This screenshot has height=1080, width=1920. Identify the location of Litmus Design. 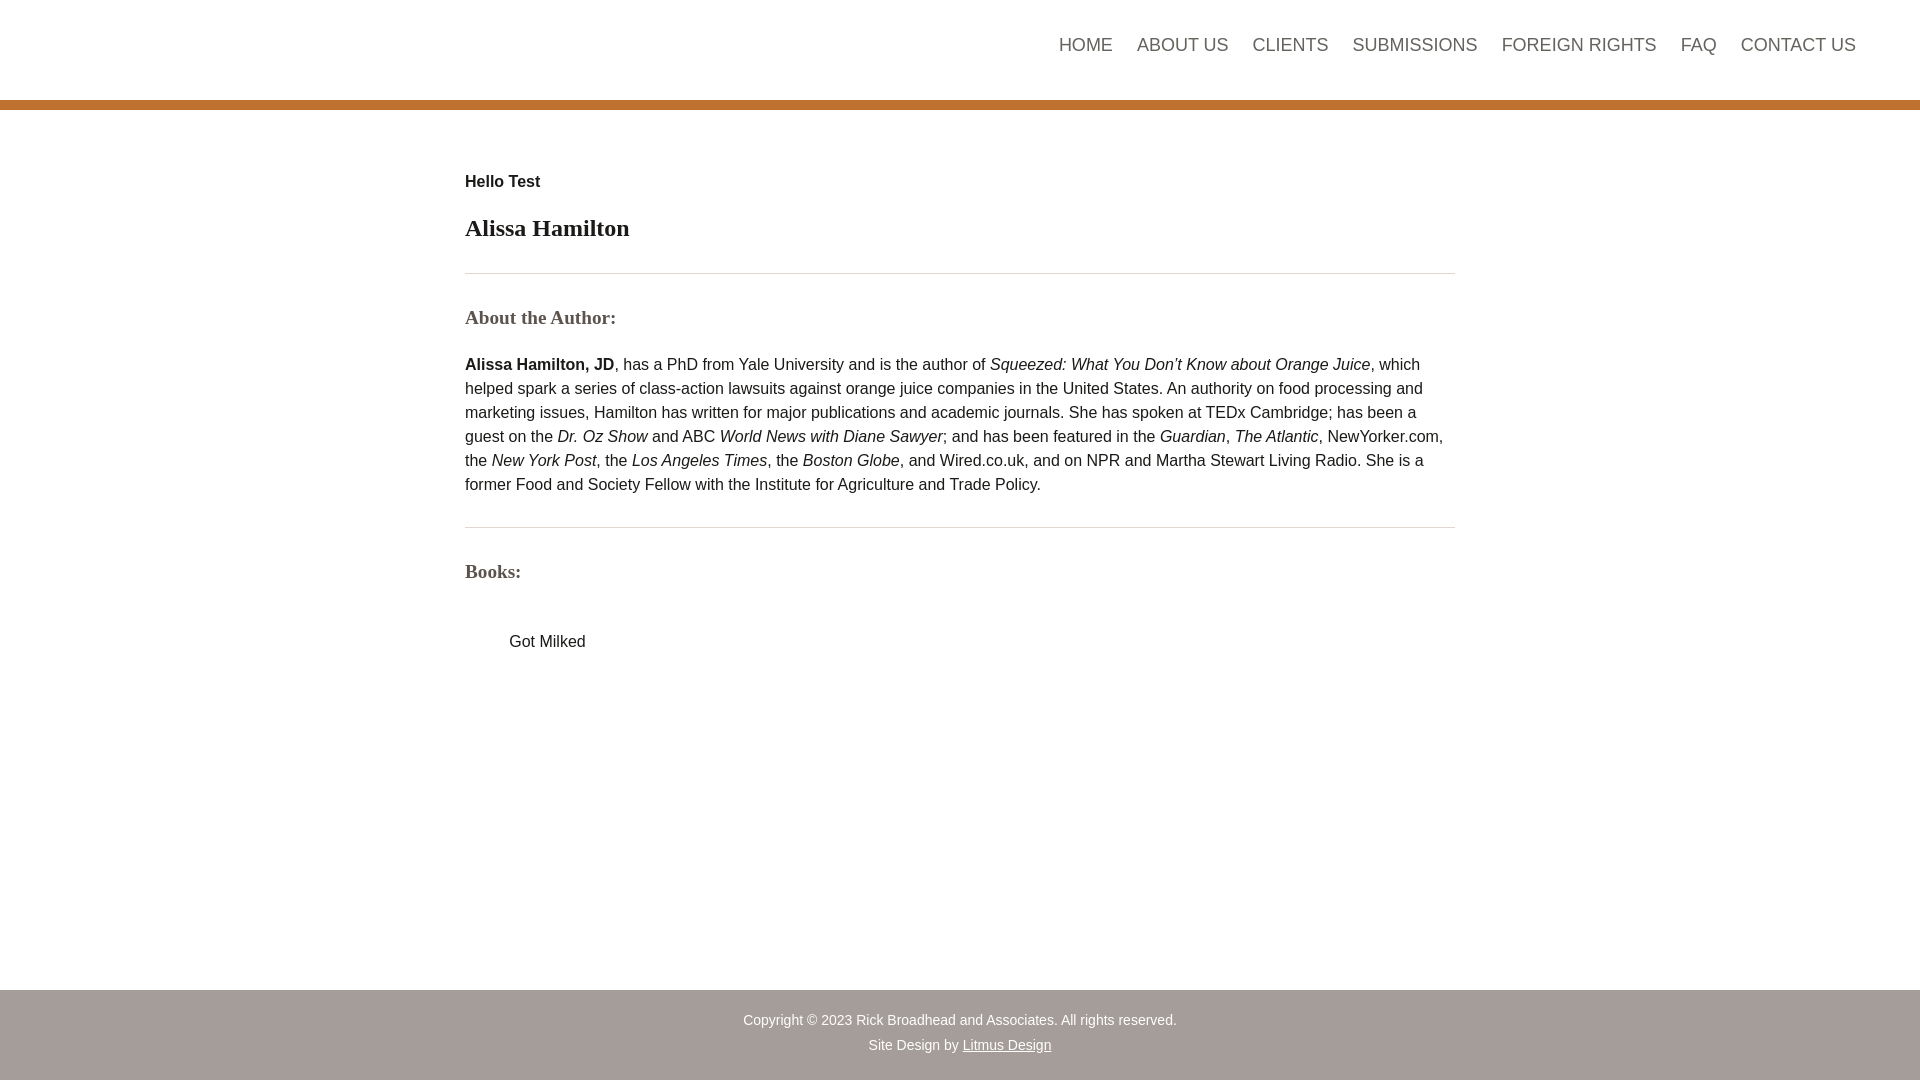
(1008, 1044).